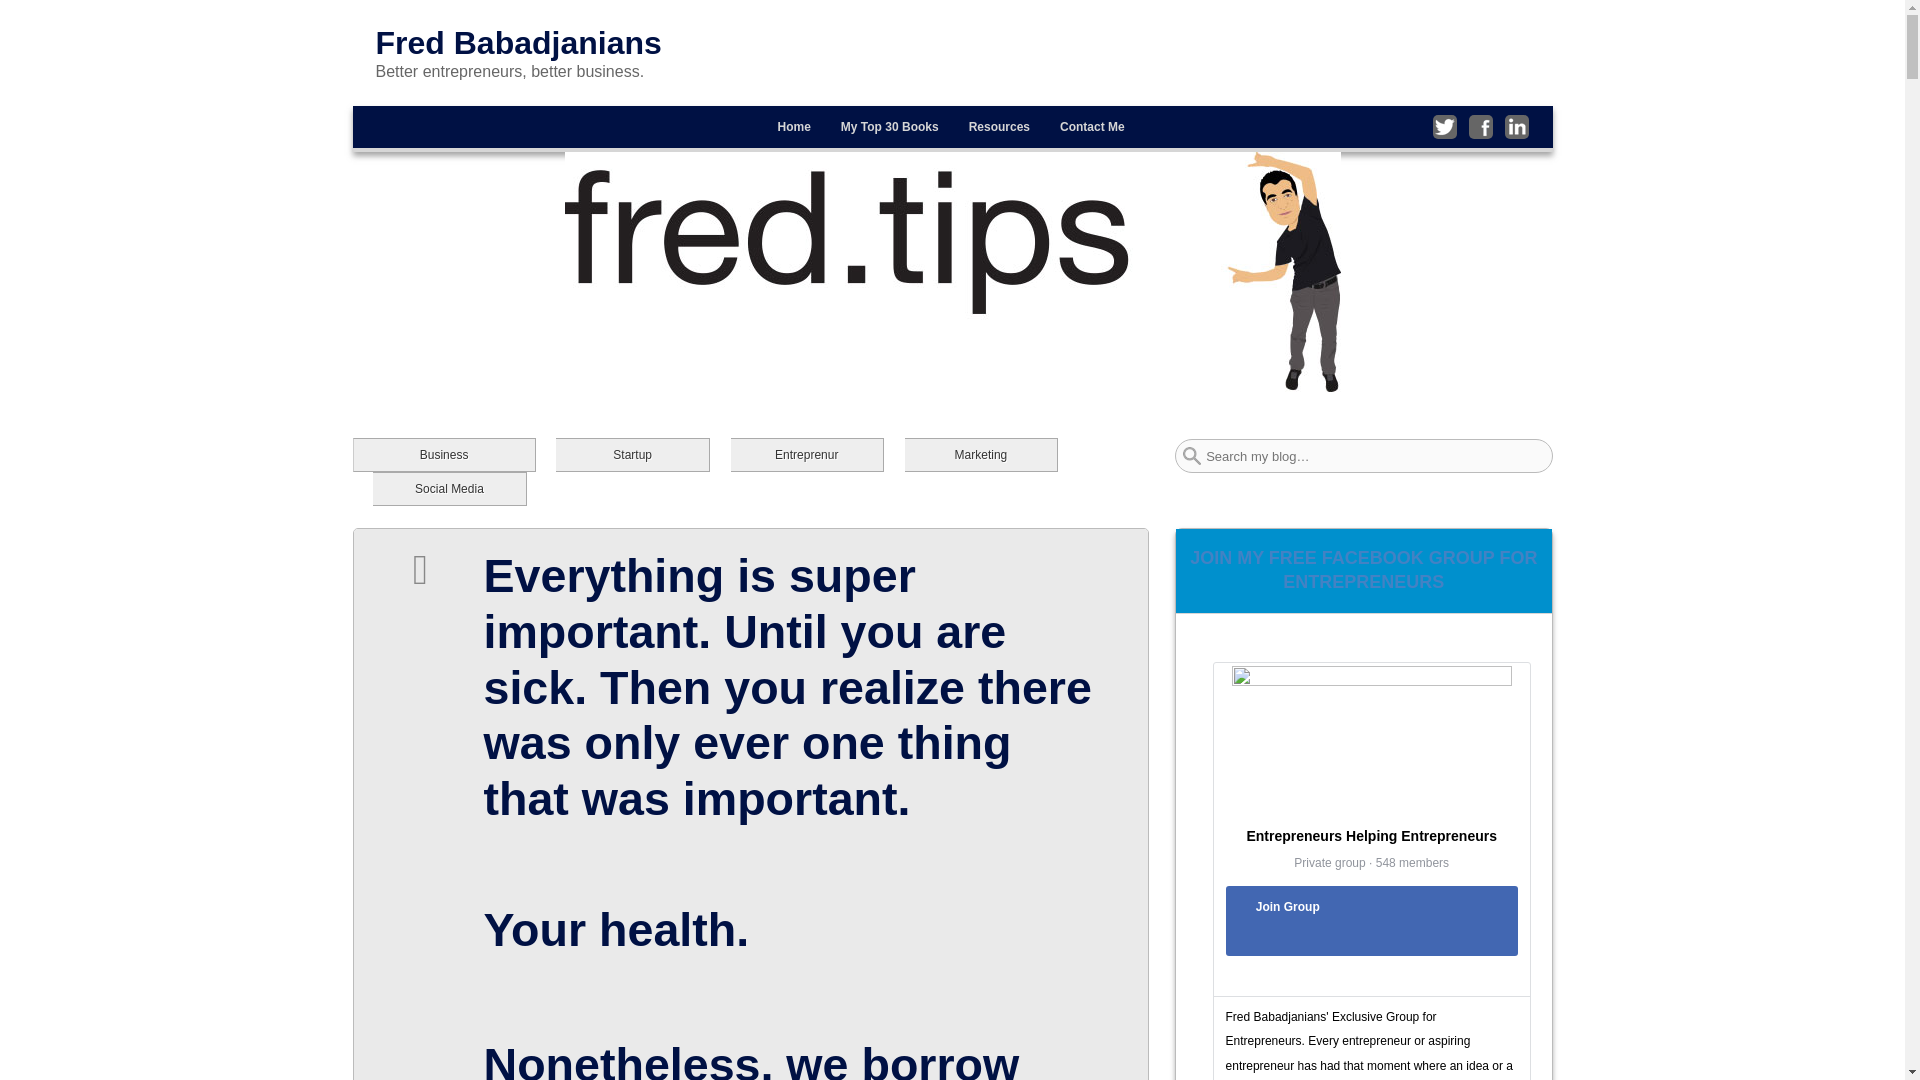 The image size is (1920, 1080). Describe the element at coordinates (1516, 126) in the screenshot. I see `Connect with me on LinkedIn` at that location.